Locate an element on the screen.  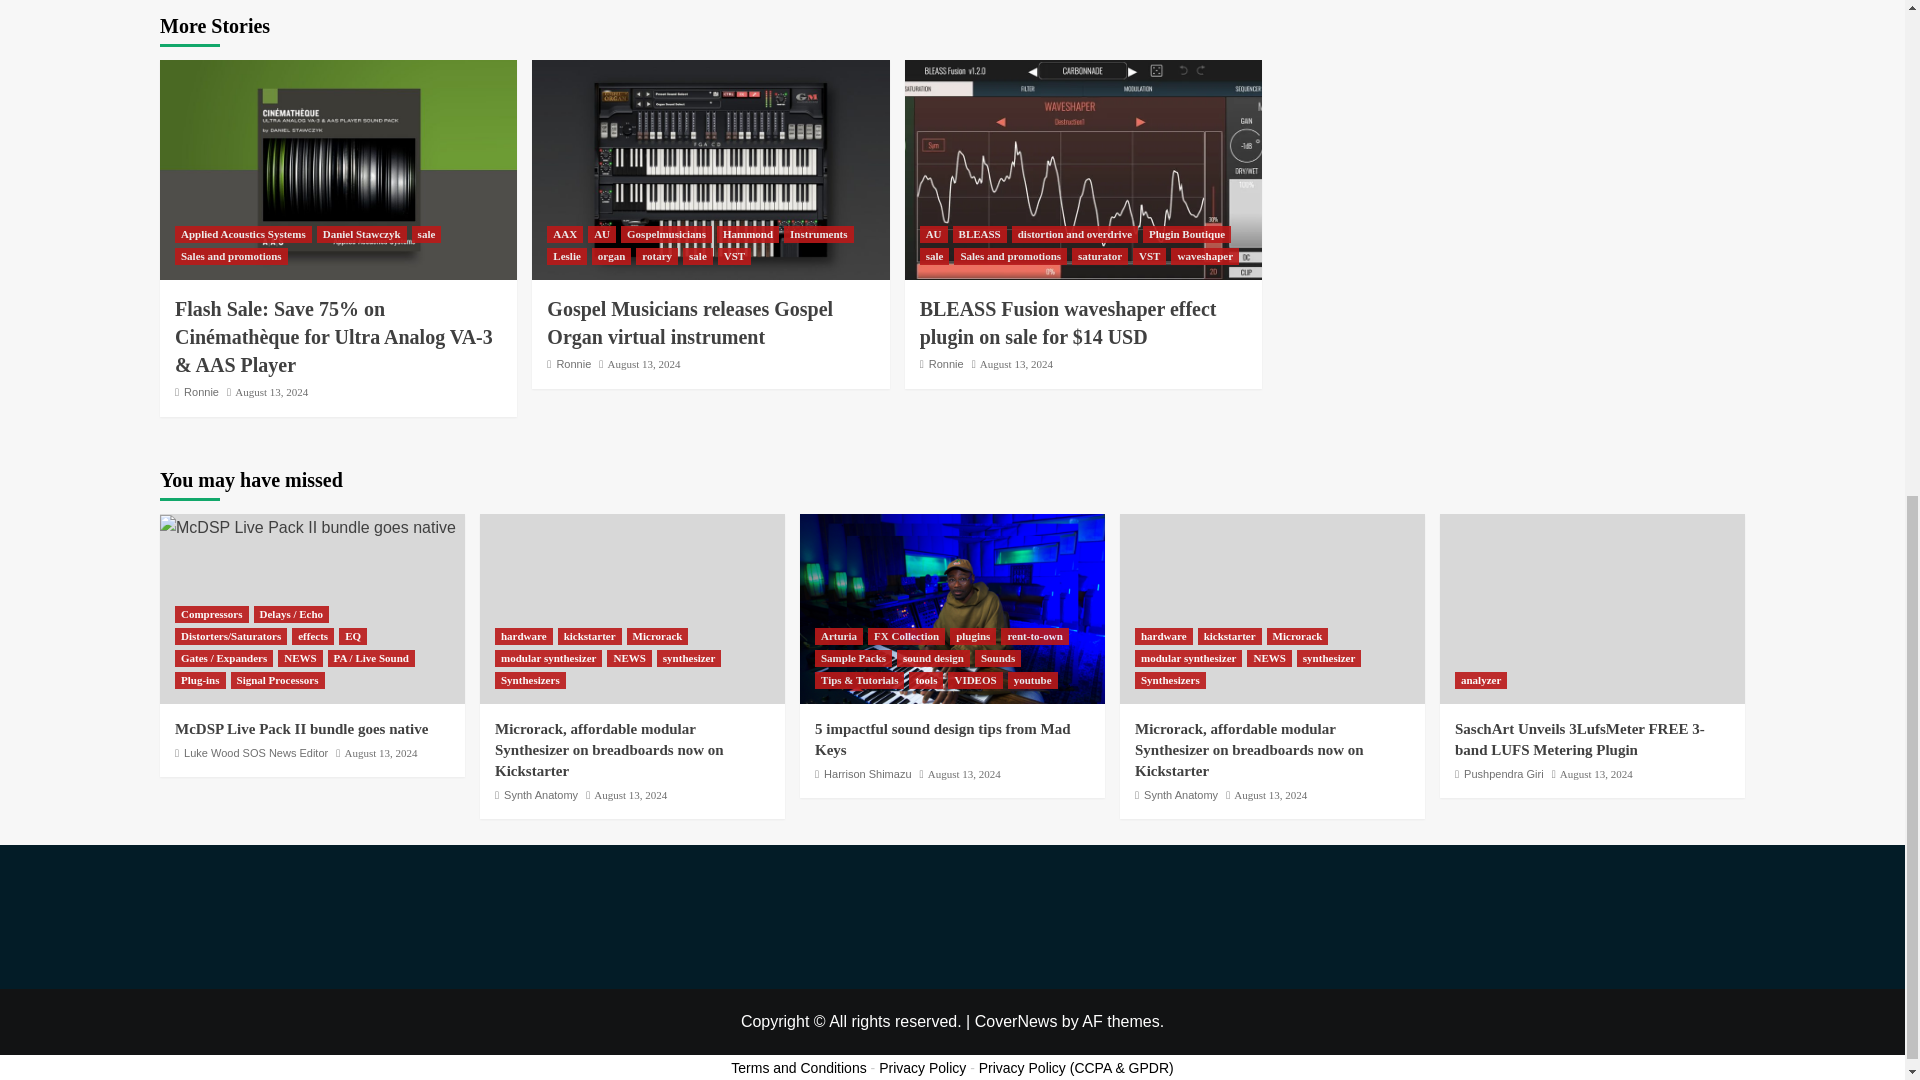
rotary is located at coordinates (656, 256).